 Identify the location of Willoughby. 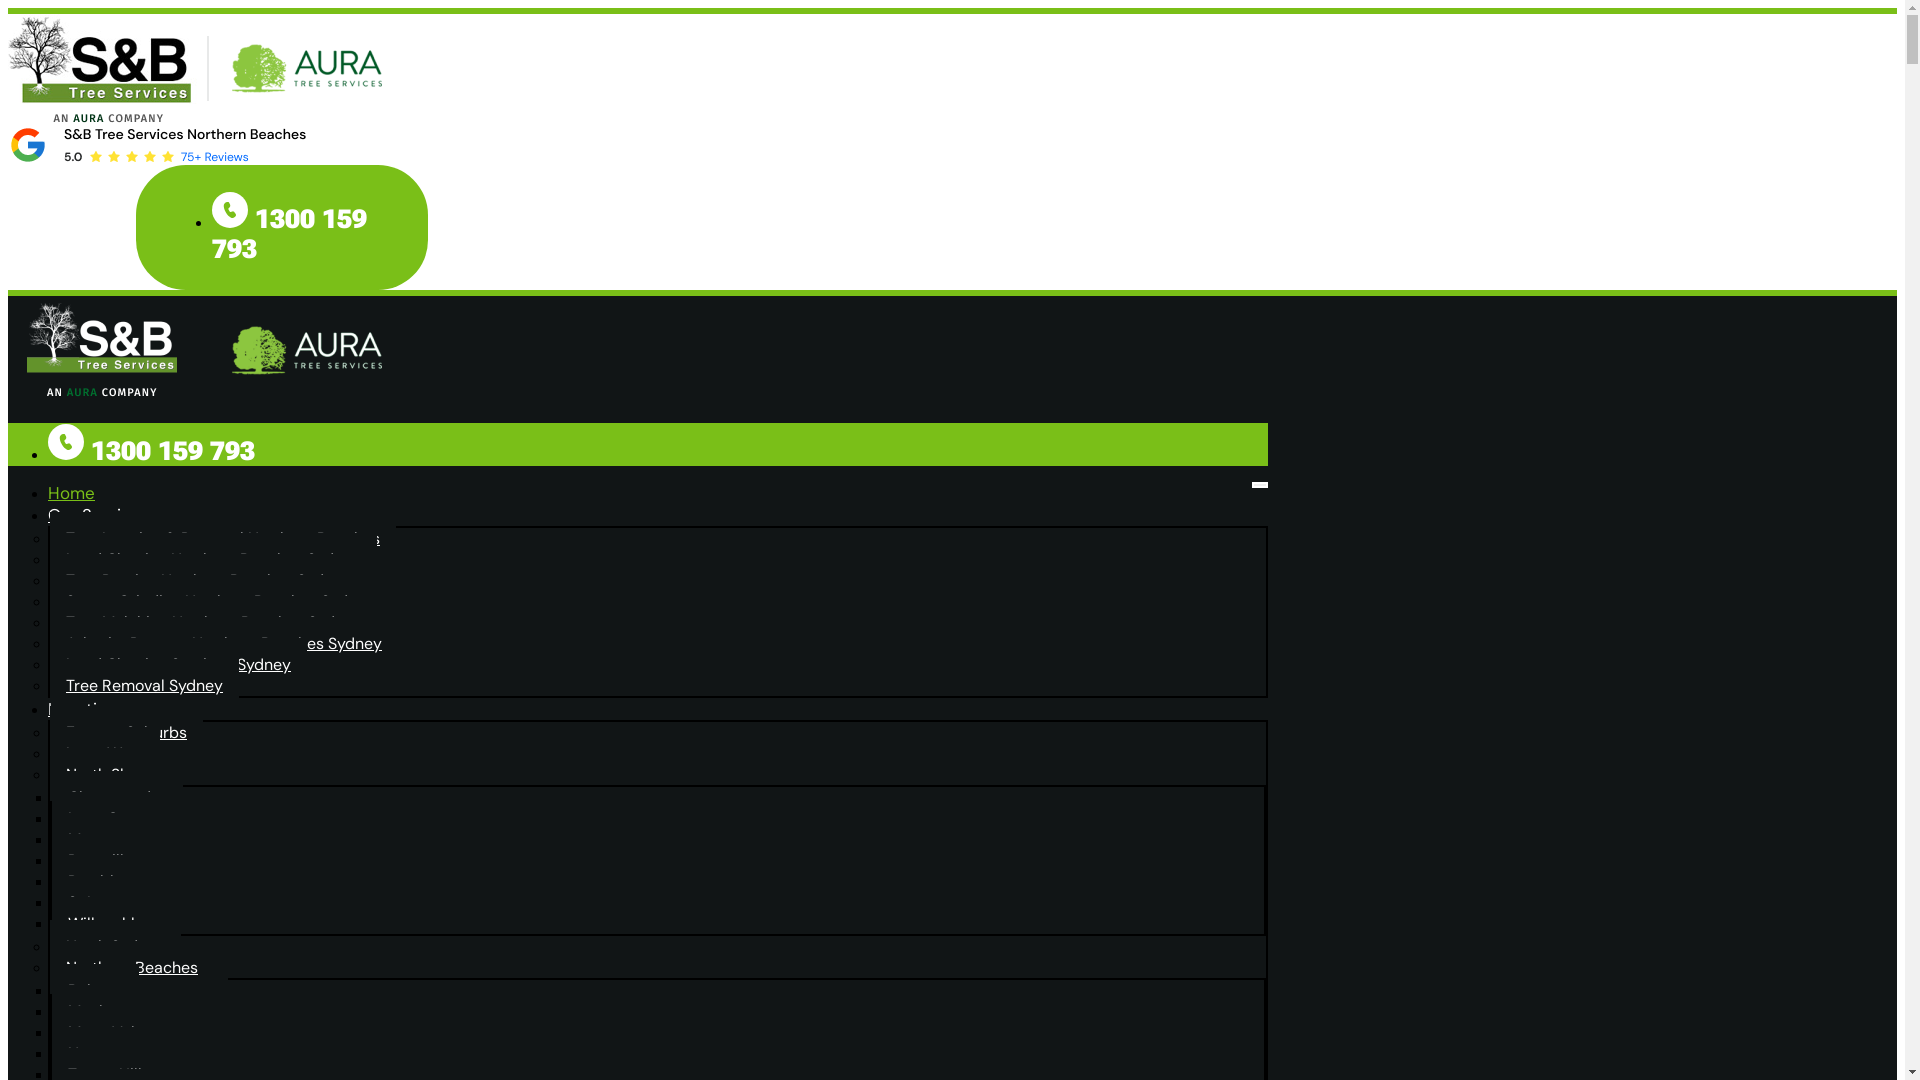
(108, 924).